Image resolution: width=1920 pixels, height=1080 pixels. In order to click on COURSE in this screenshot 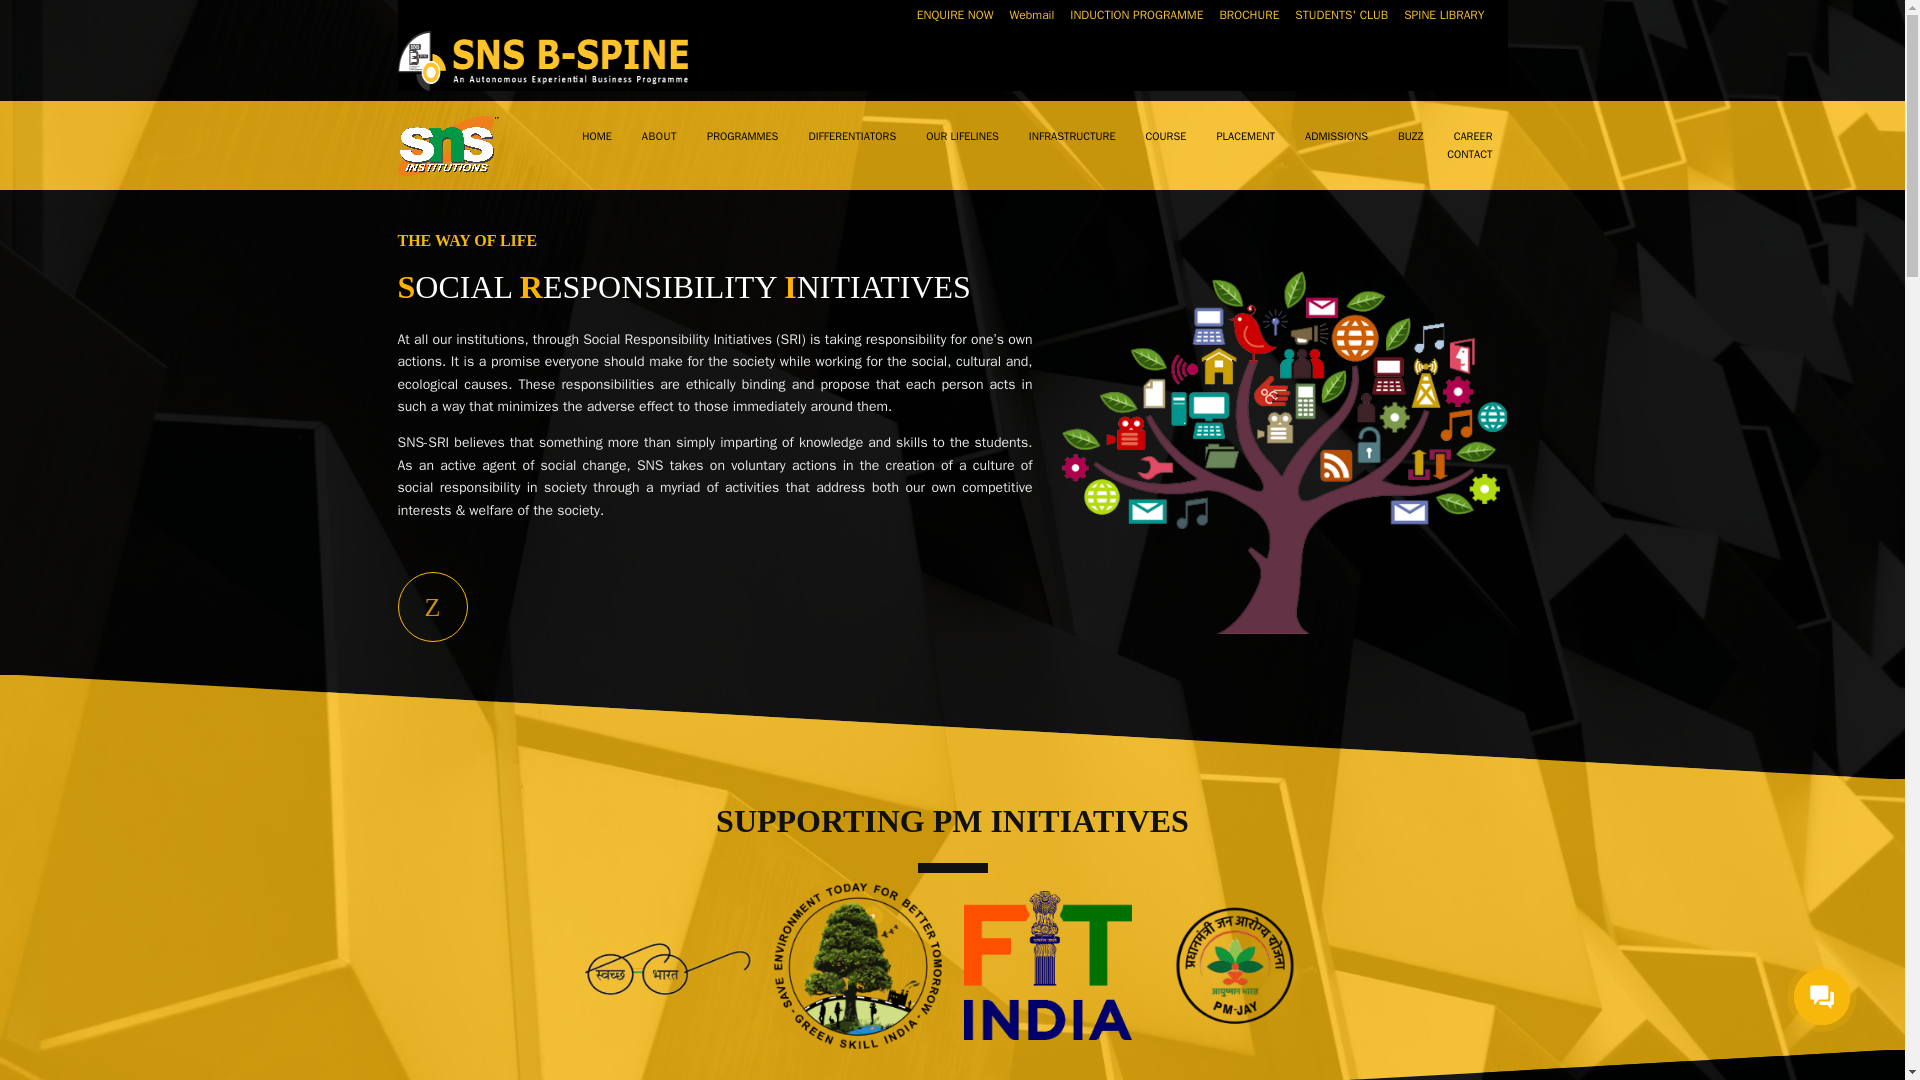, I will do `click(1166, 136)`.